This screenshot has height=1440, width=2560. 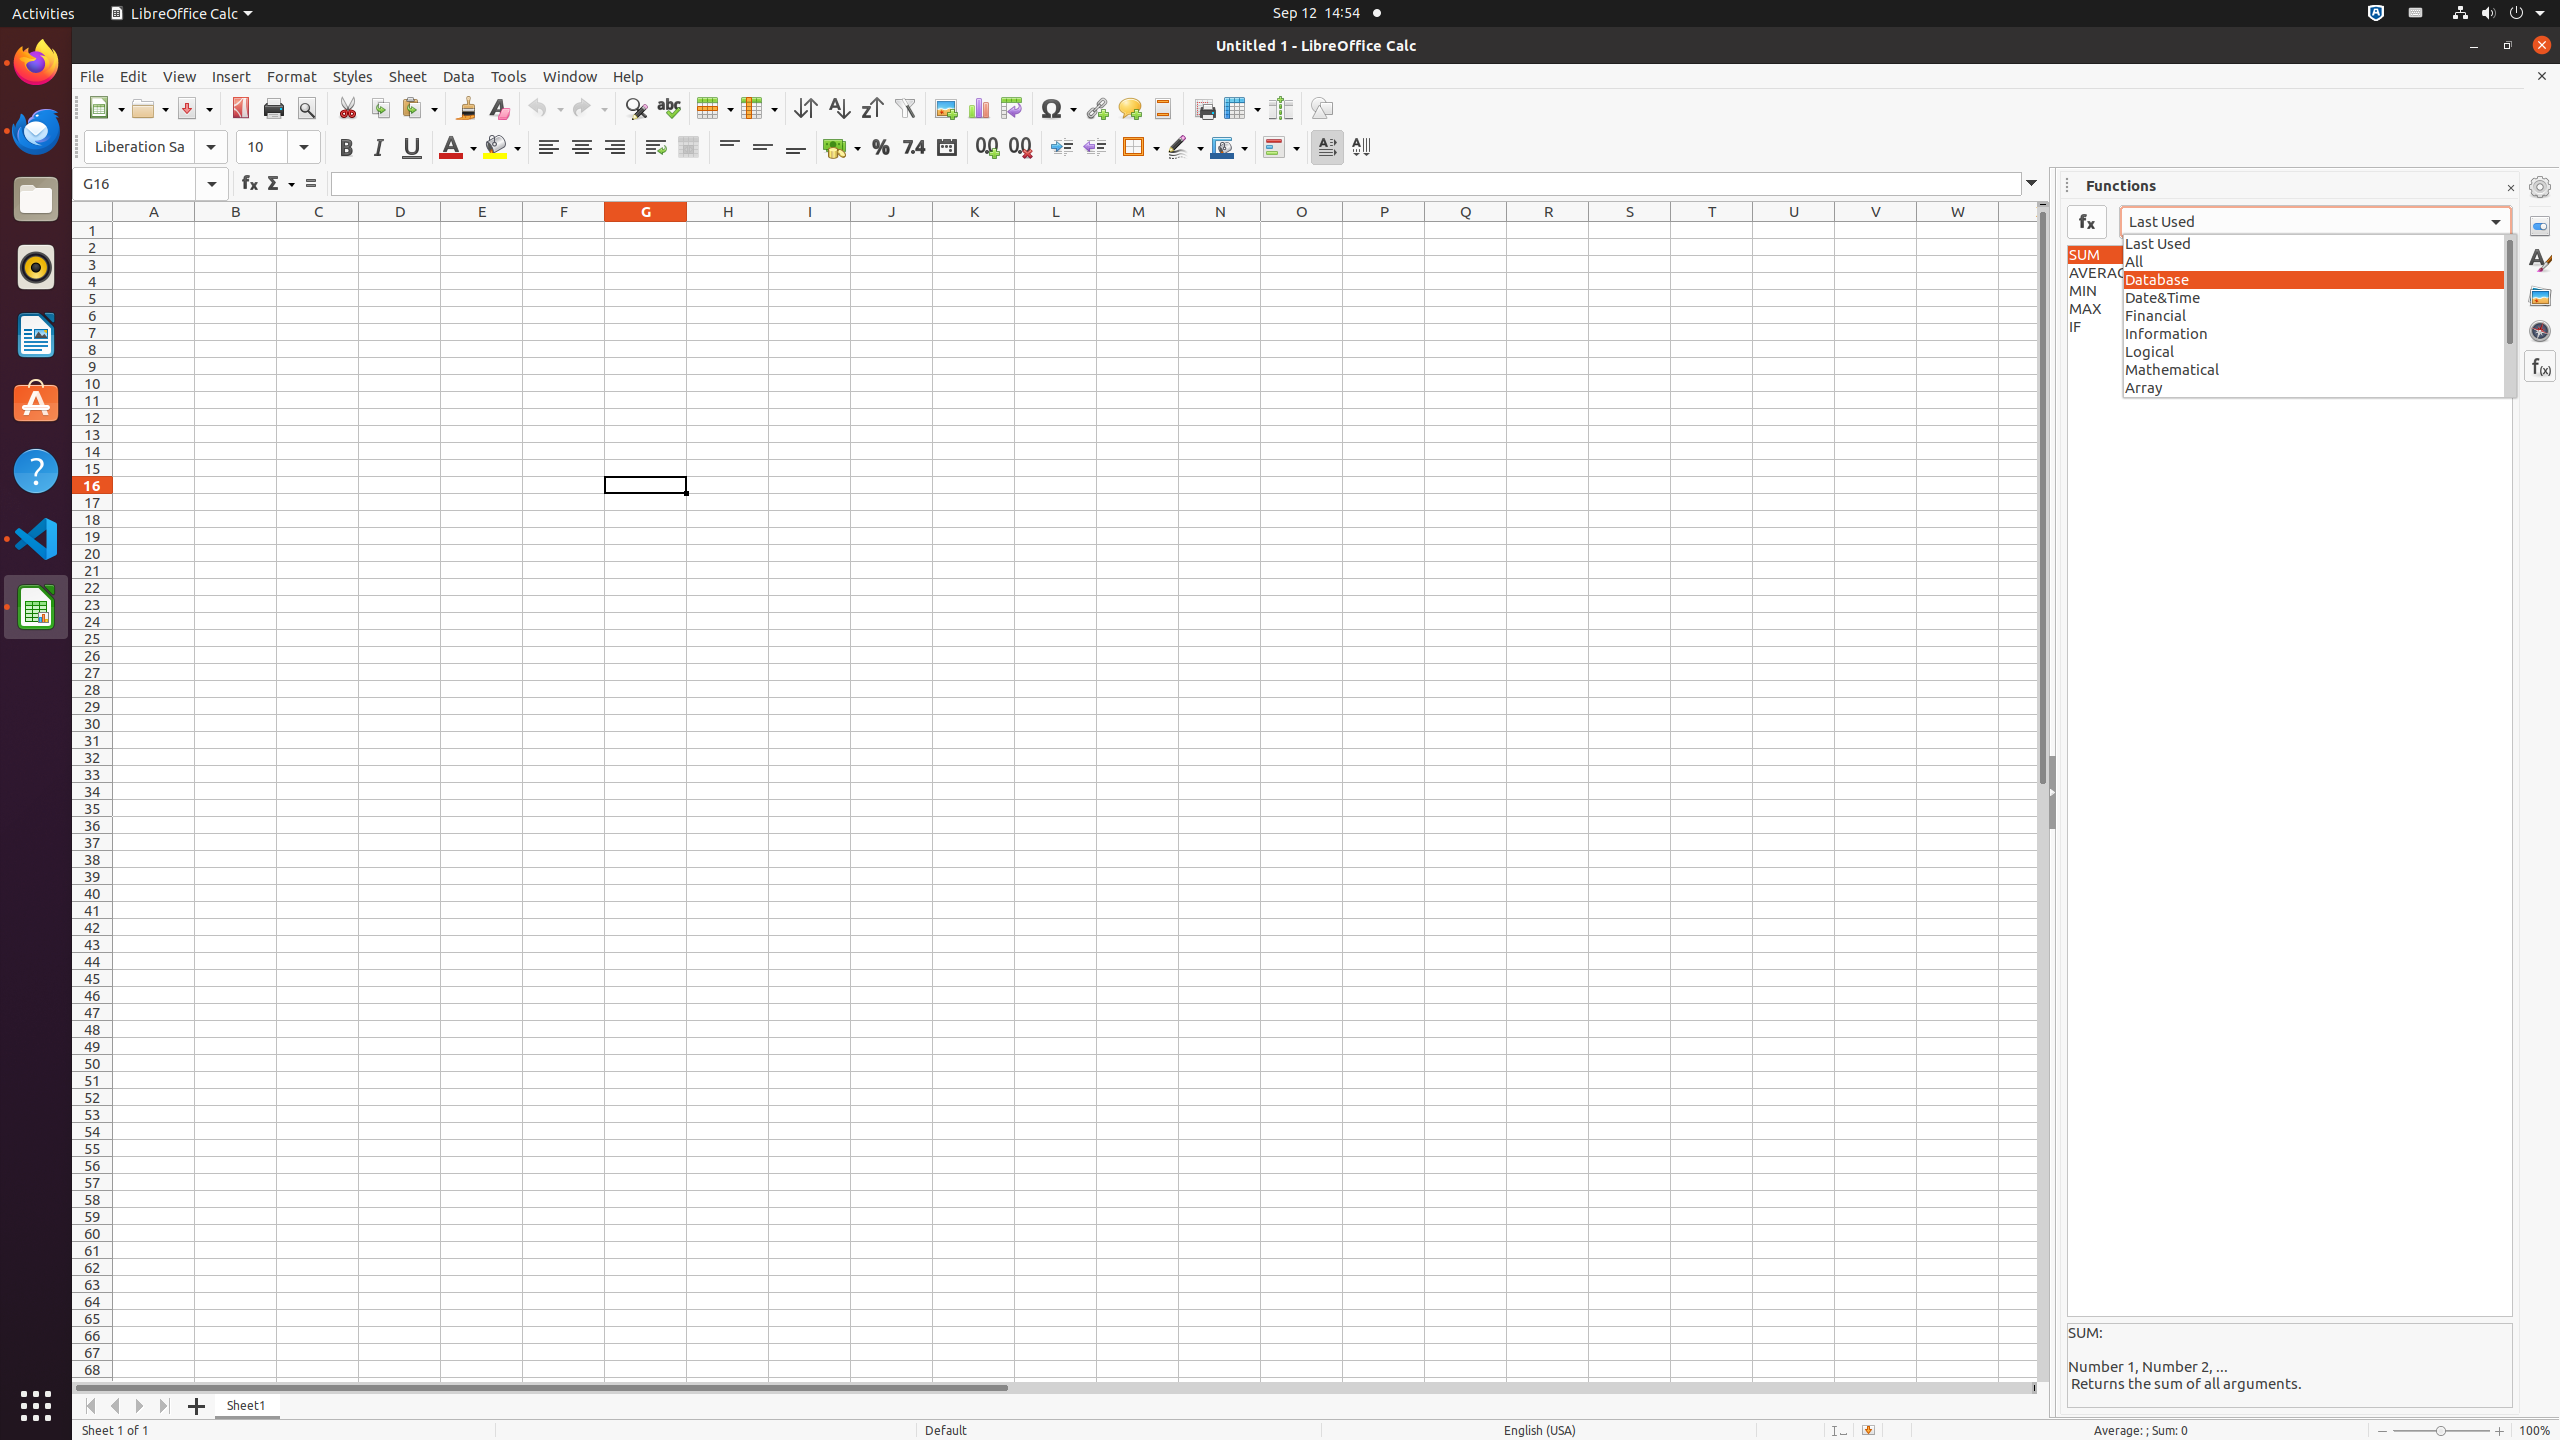 I want to click on J1, so click(x=892, y=230).